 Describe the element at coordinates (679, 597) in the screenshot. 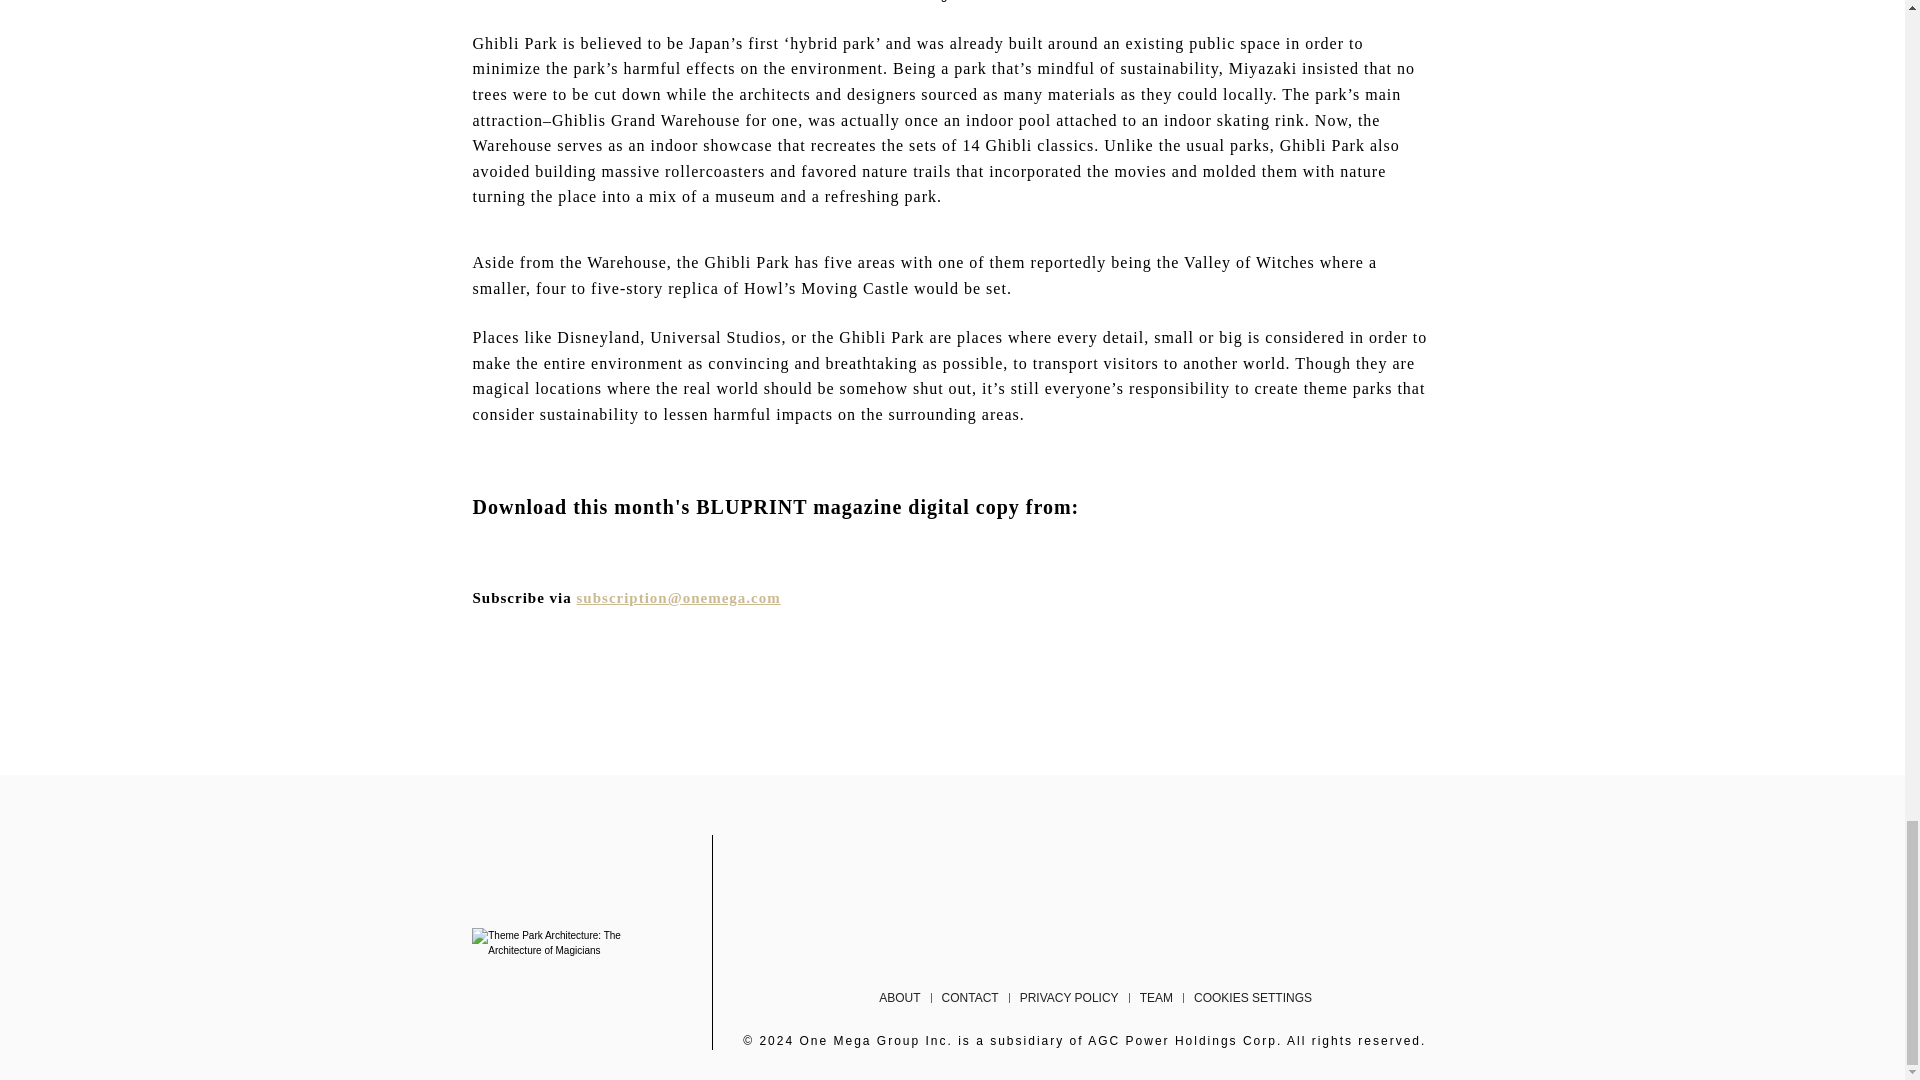

I see `Subscribe now!` at that location.